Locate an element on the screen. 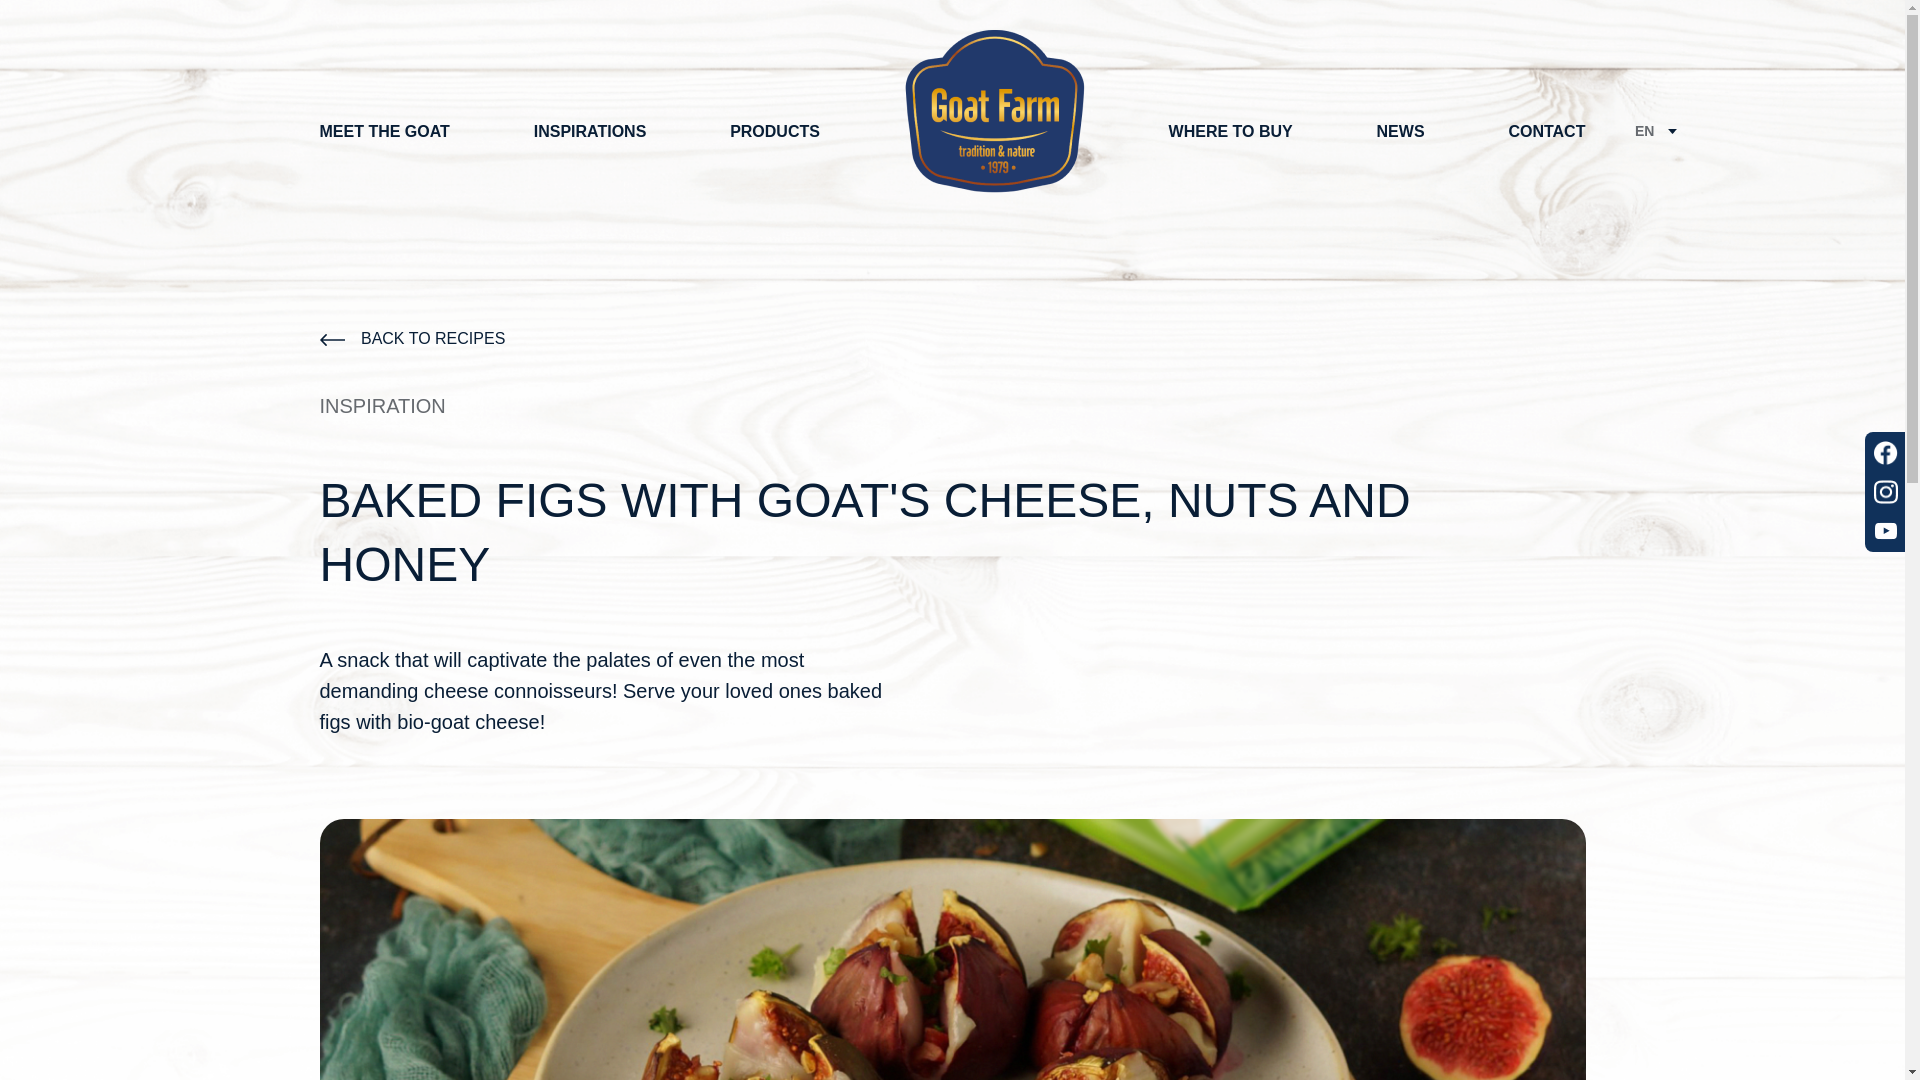 Image resolution: width=1920 pixels, height=1080 pixels. MEET THE GOAT is located at coordinates (384, 131).